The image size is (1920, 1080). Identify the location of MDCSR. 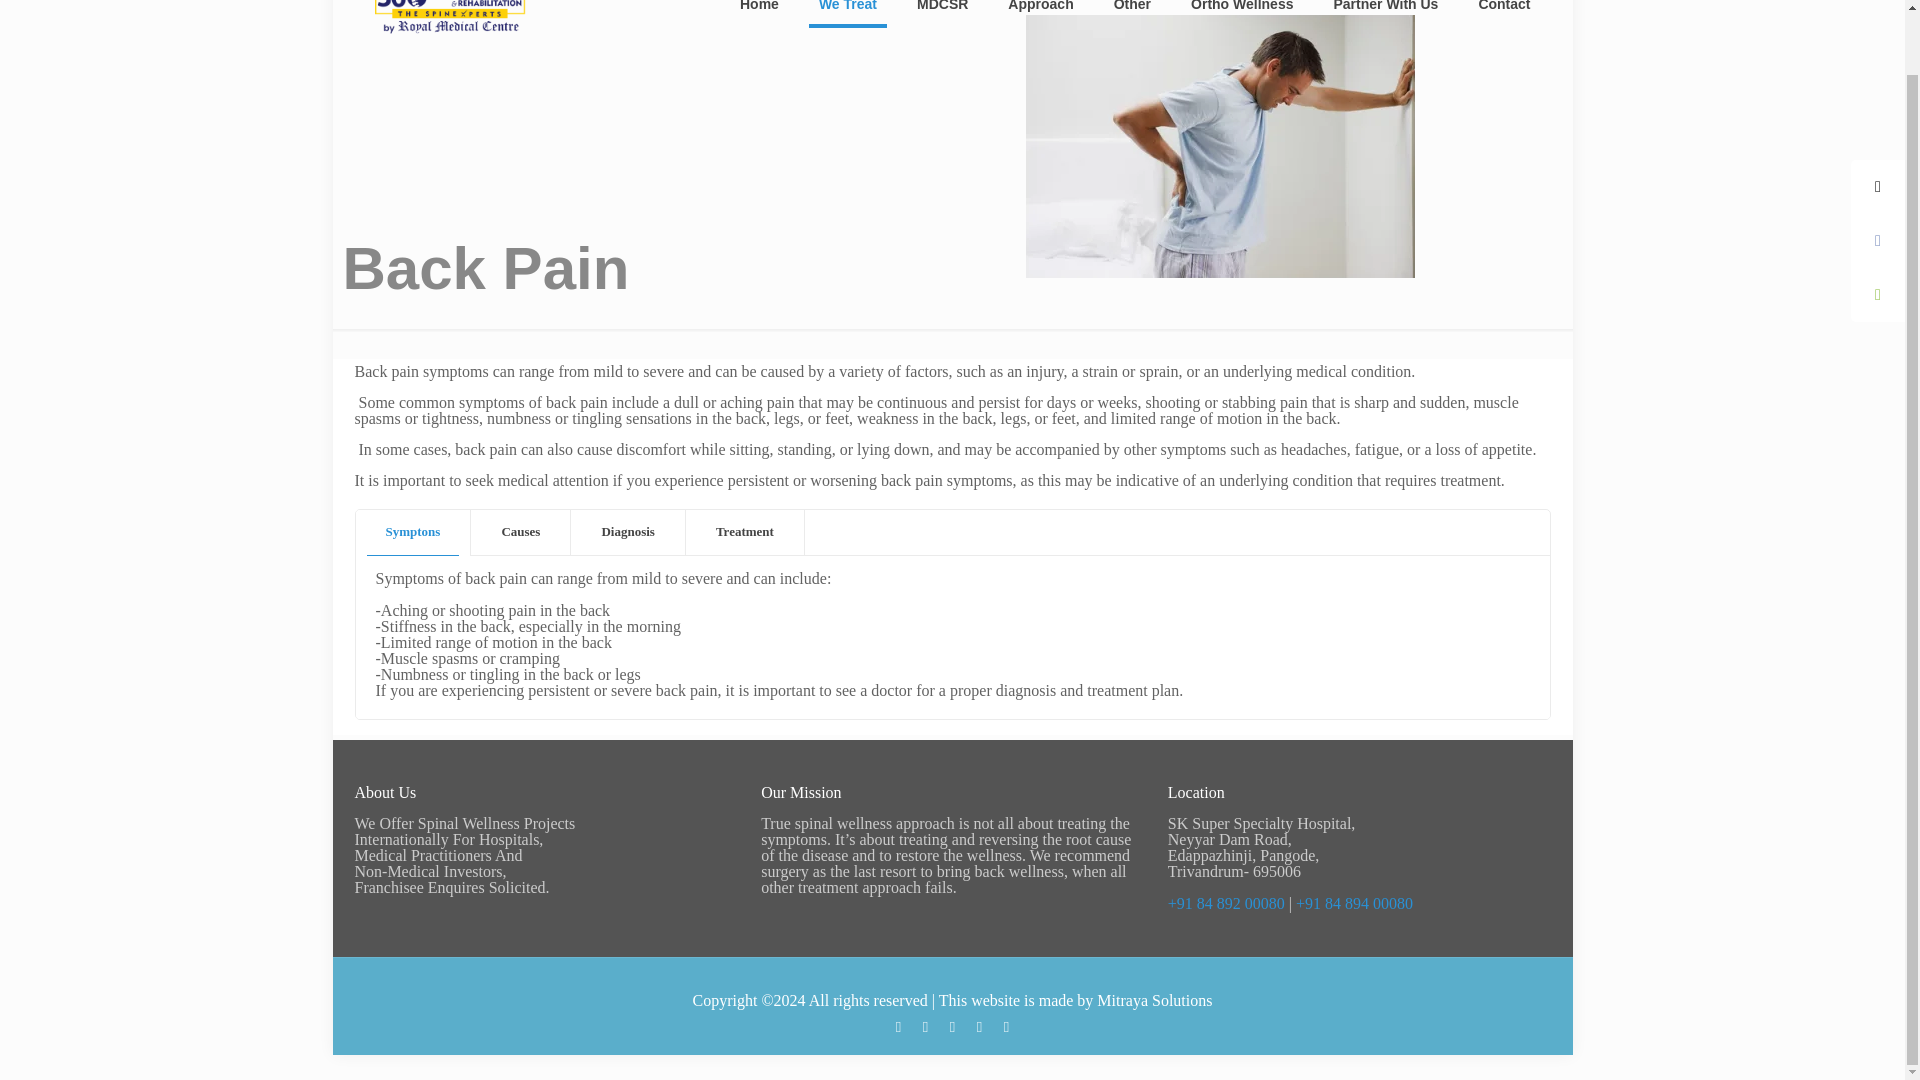
(942, 24).